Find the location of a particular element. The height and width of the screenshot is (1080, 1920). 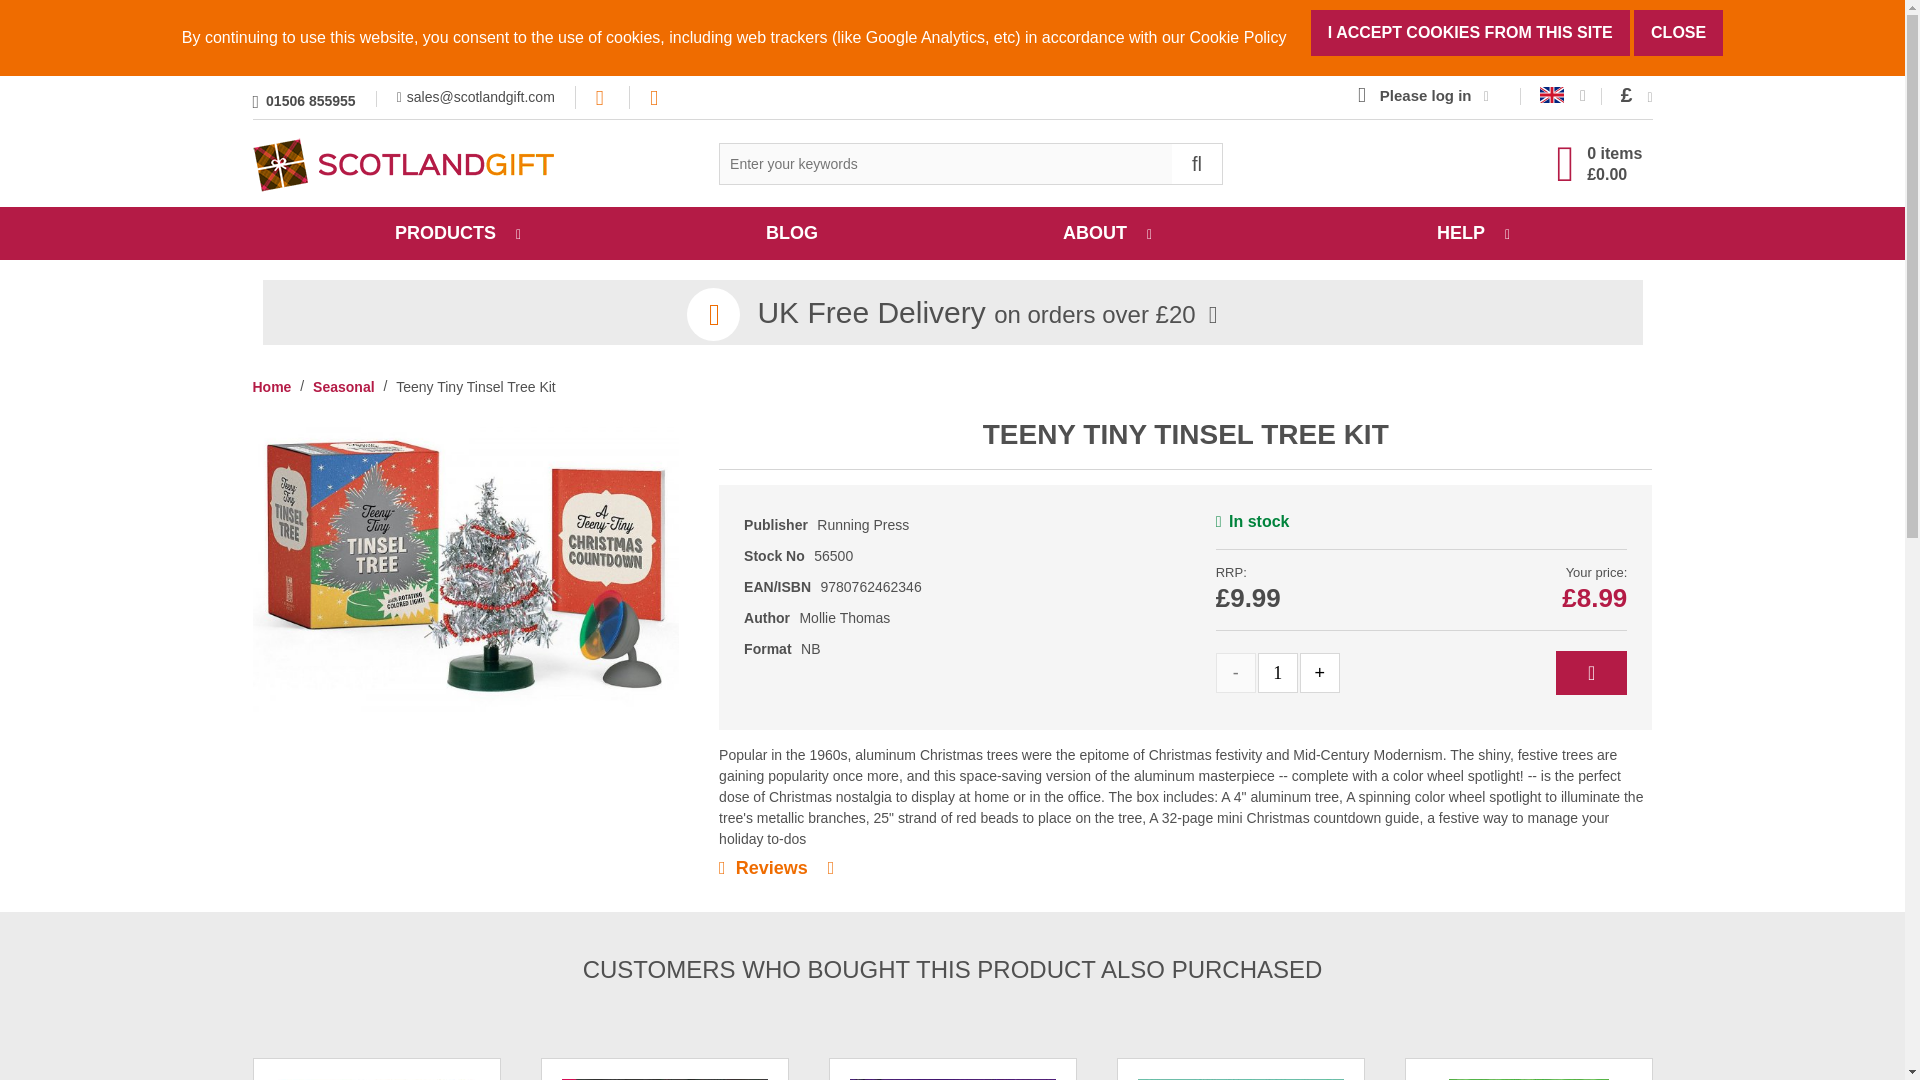

Running Press is located at coordinates (862, 525).